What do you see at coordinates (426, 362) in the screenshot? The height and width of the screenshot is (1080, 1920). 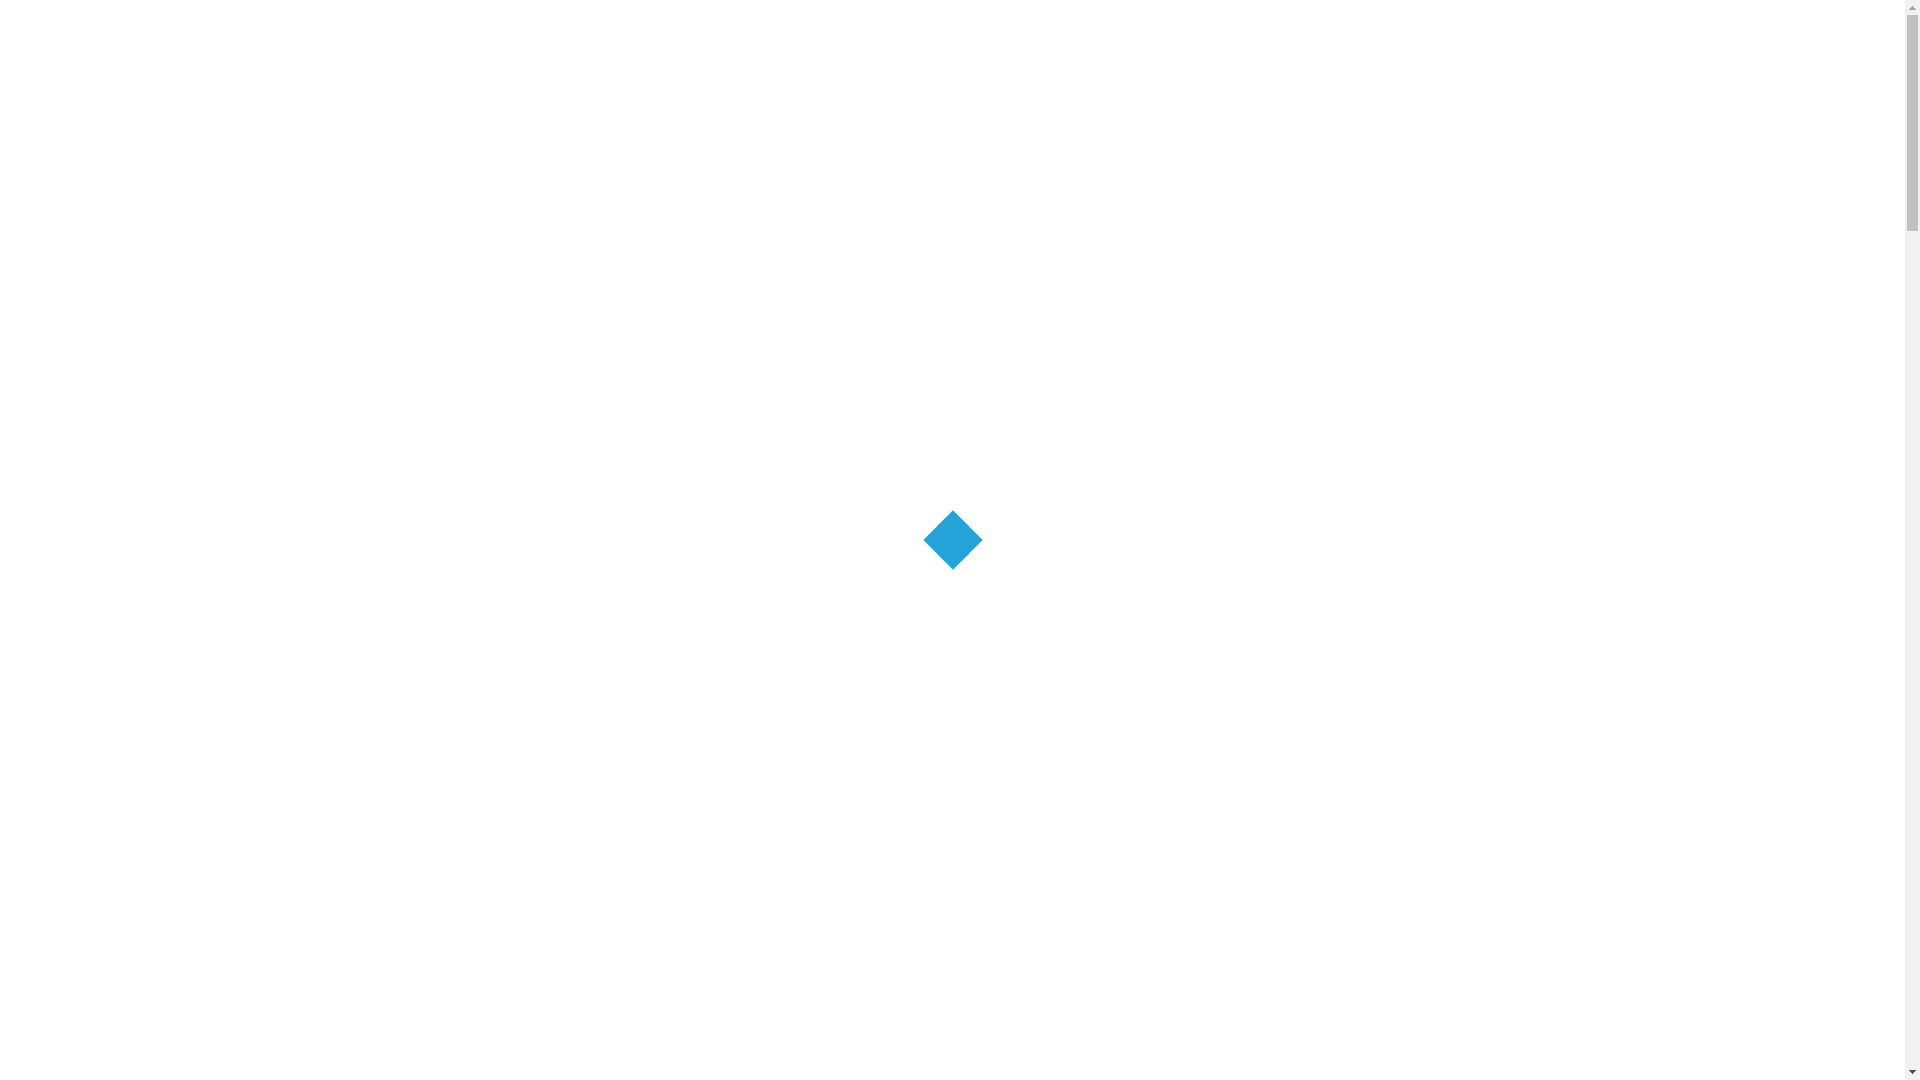 I see `Home` at bounding box center [426, 362].